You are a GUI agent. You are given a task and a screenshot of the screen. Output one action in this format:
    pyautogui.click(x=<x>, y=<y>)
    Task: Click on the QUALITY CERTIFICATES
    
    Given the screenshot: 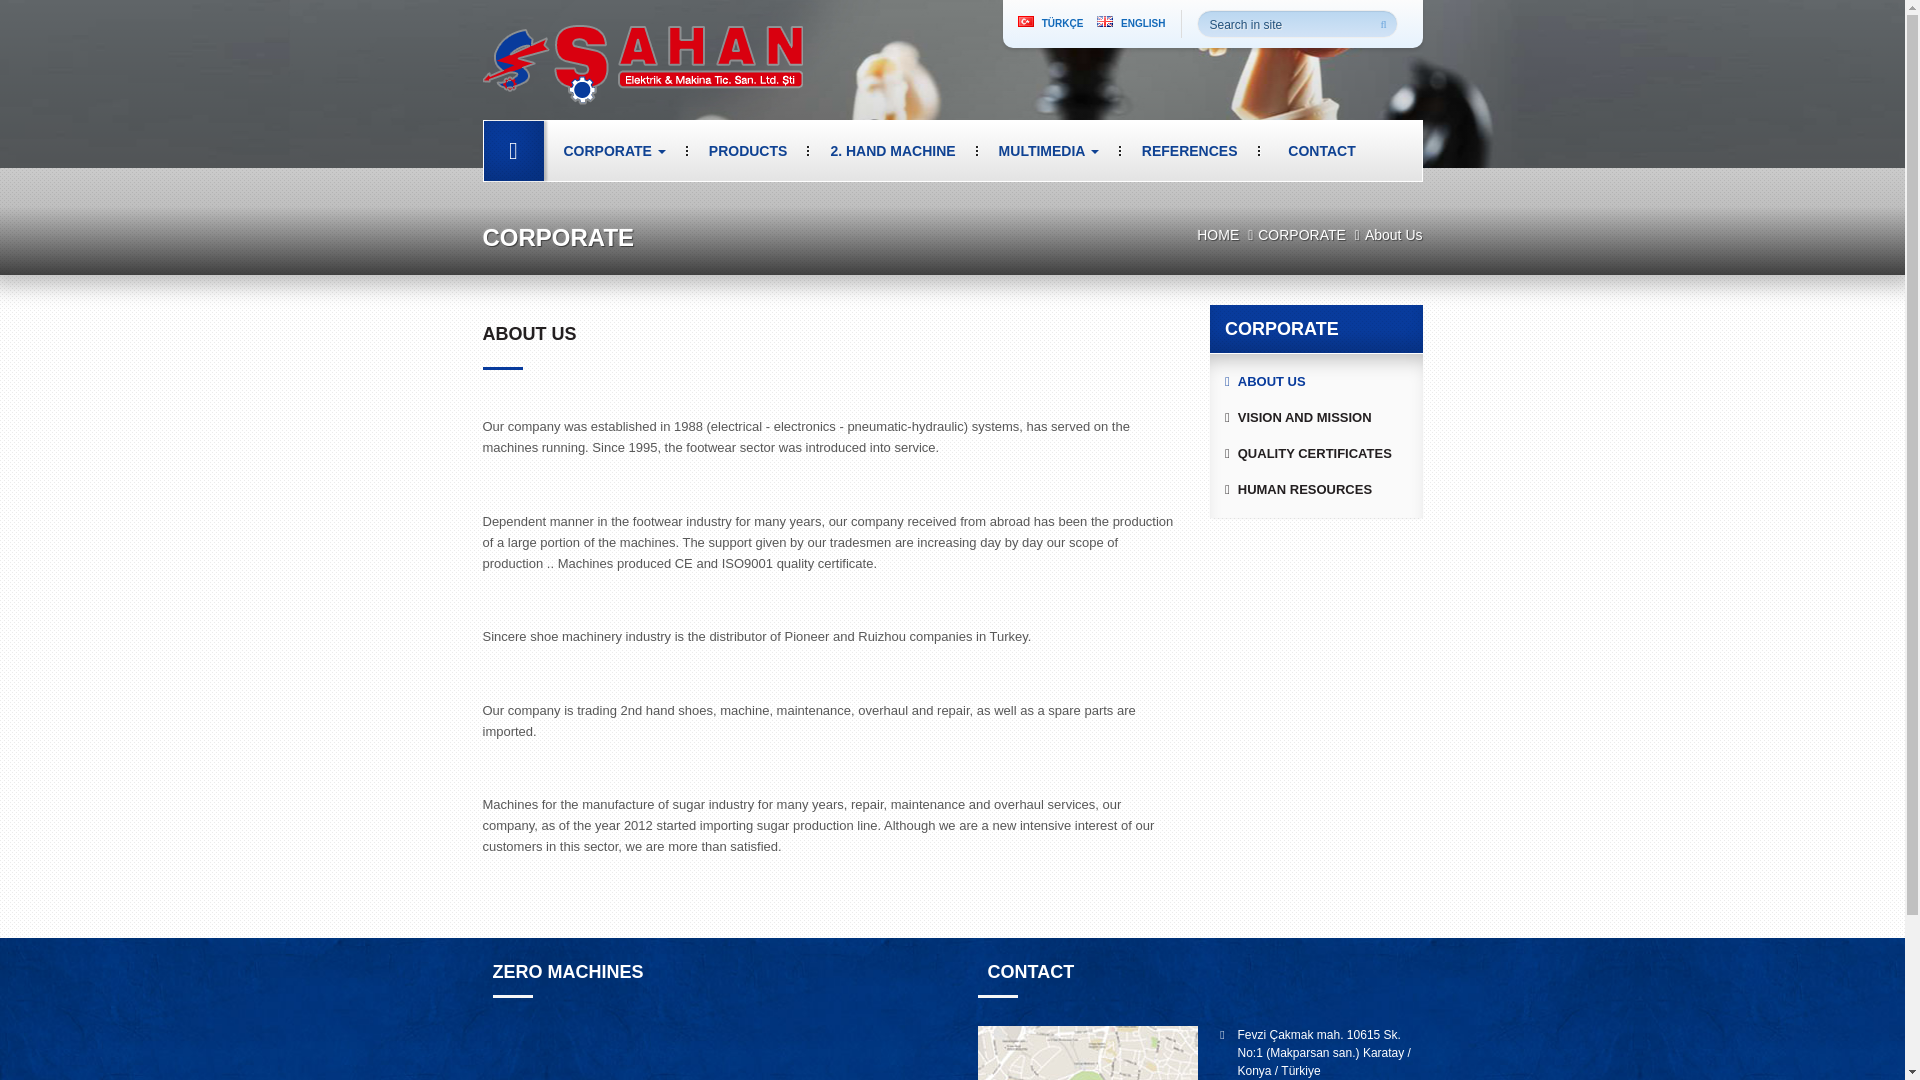 What is the action you would take?
    pyautogui.click(x=1316, y=454)
    